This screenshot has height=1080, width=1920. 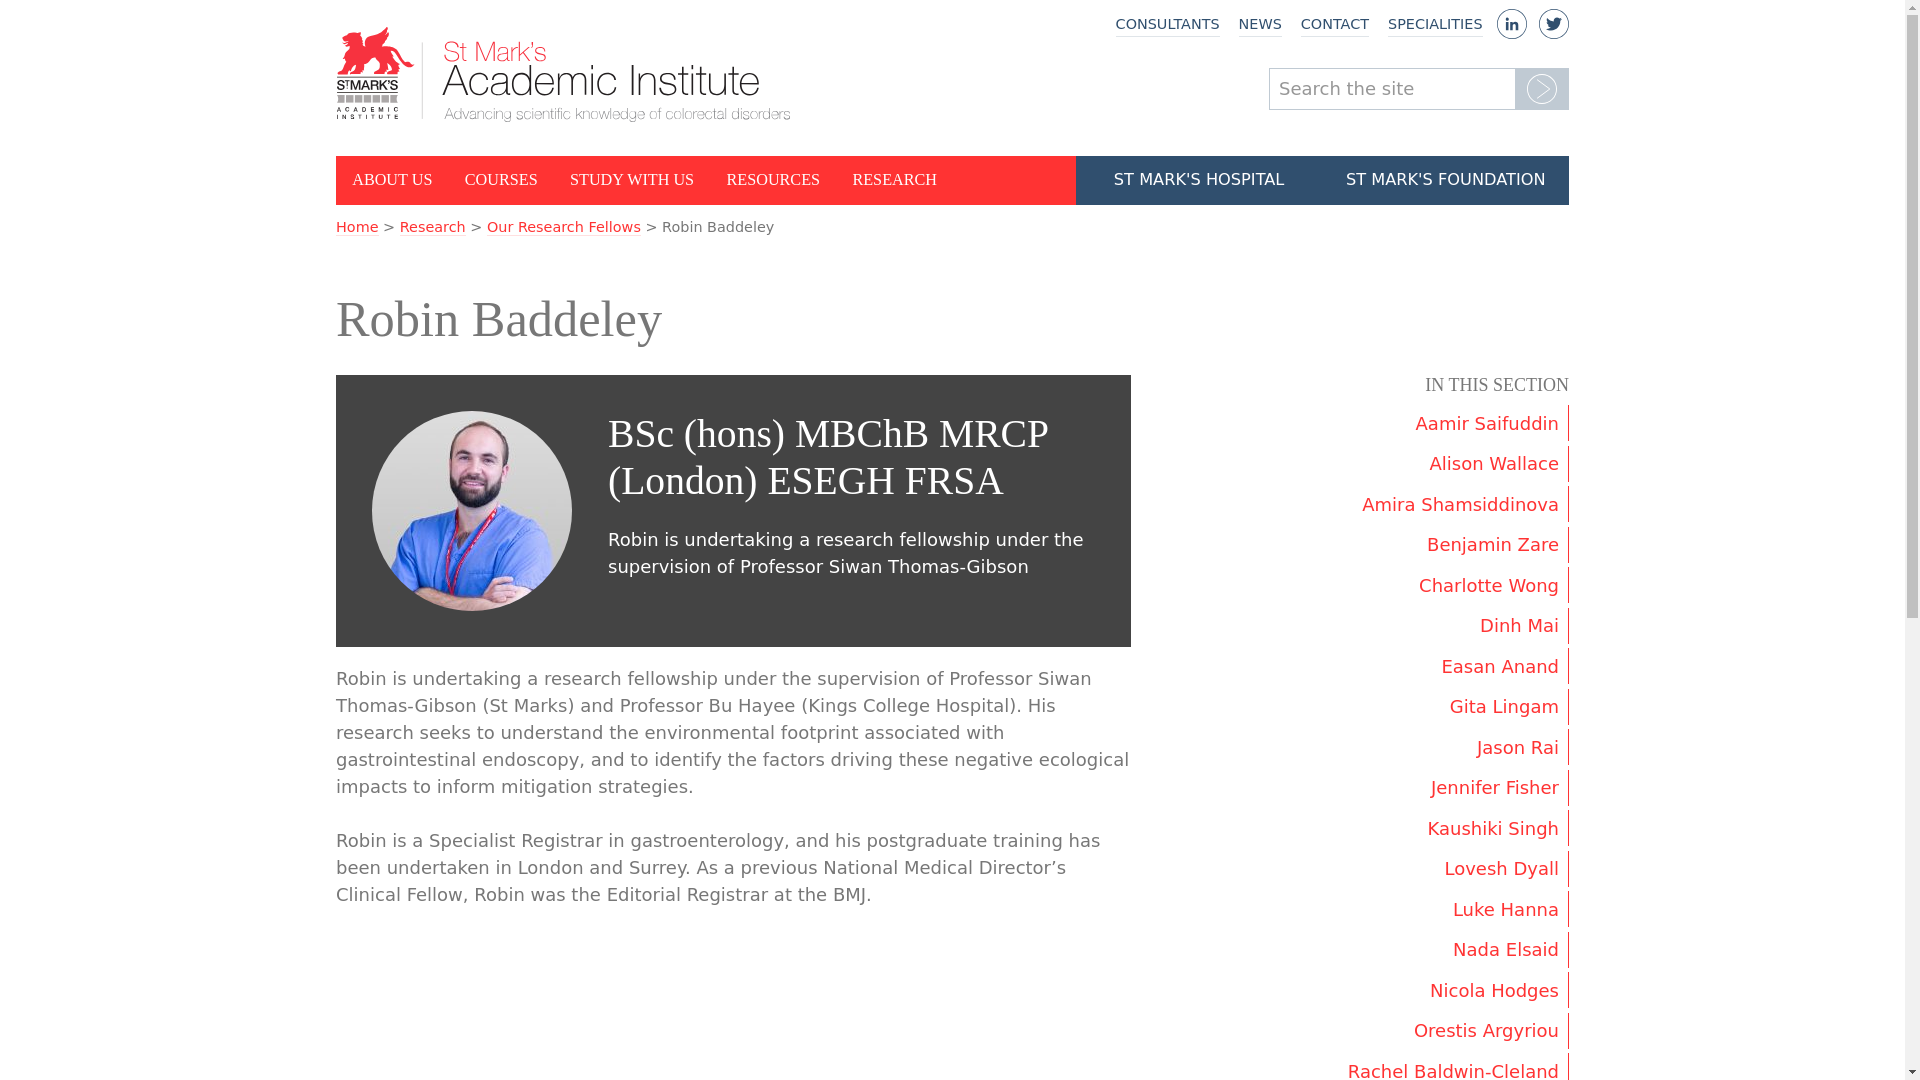 I want to click on Charlotte Wong, so click(x=1444, y=584).